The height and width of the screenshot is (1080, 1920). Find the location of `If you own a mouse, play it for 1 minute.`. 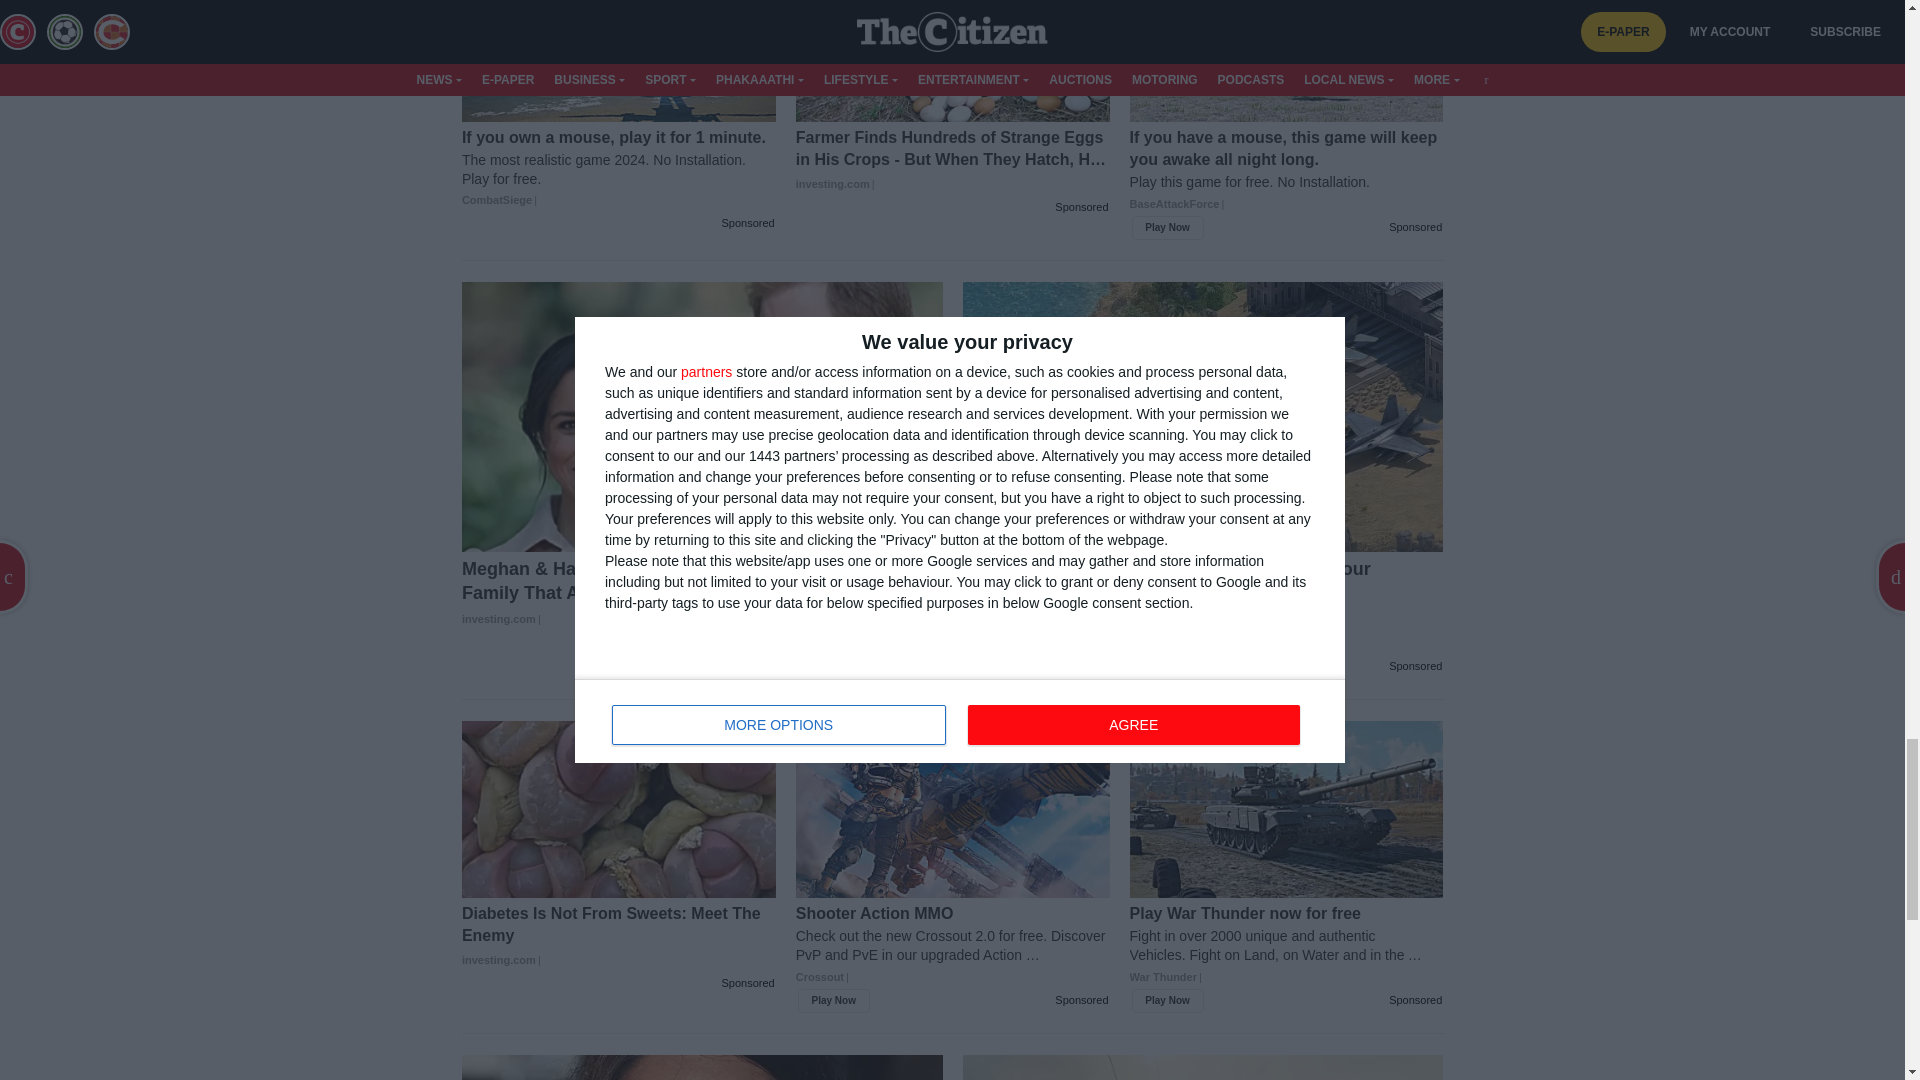

If you own a mouse, play it for 1 minute. is located at coordinates (618, 168).